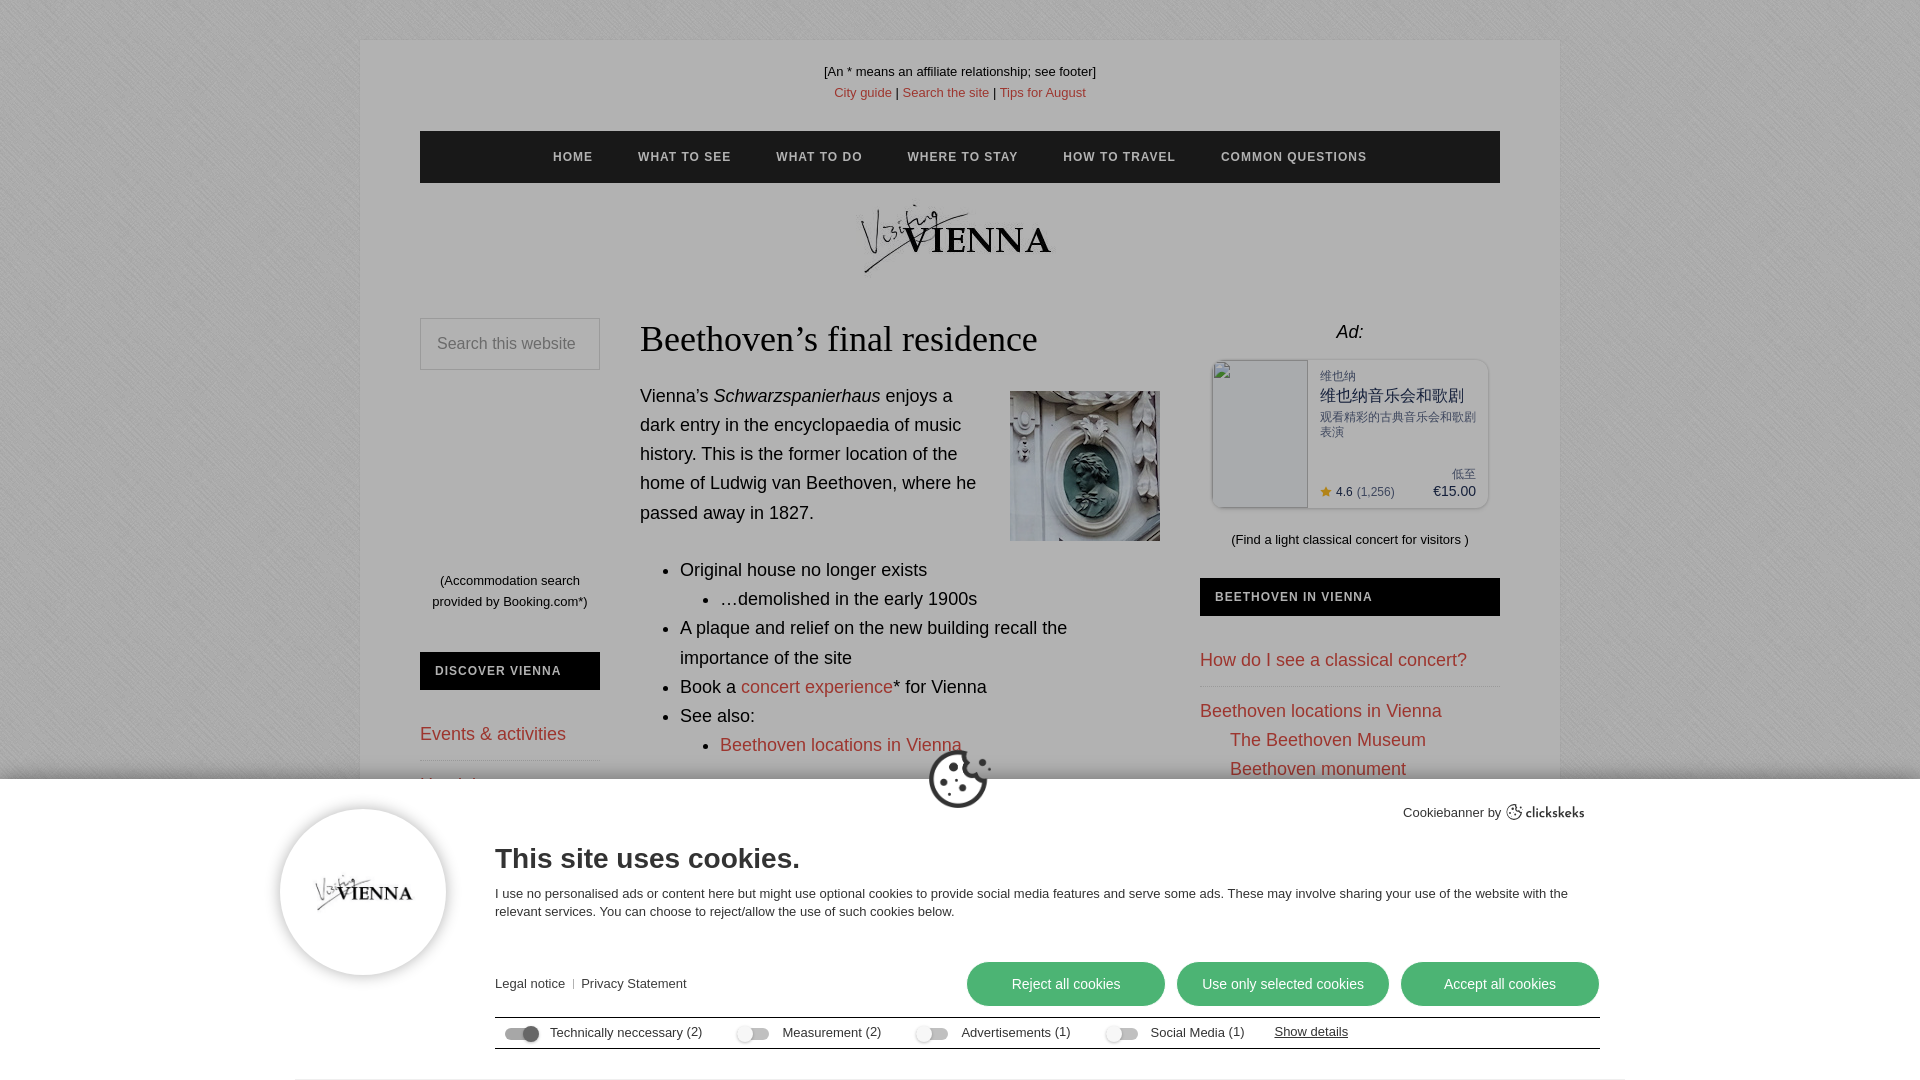 This screenshot has height=1080, width=1920. I want to click on Beethoven monument, so click(1318, 768).